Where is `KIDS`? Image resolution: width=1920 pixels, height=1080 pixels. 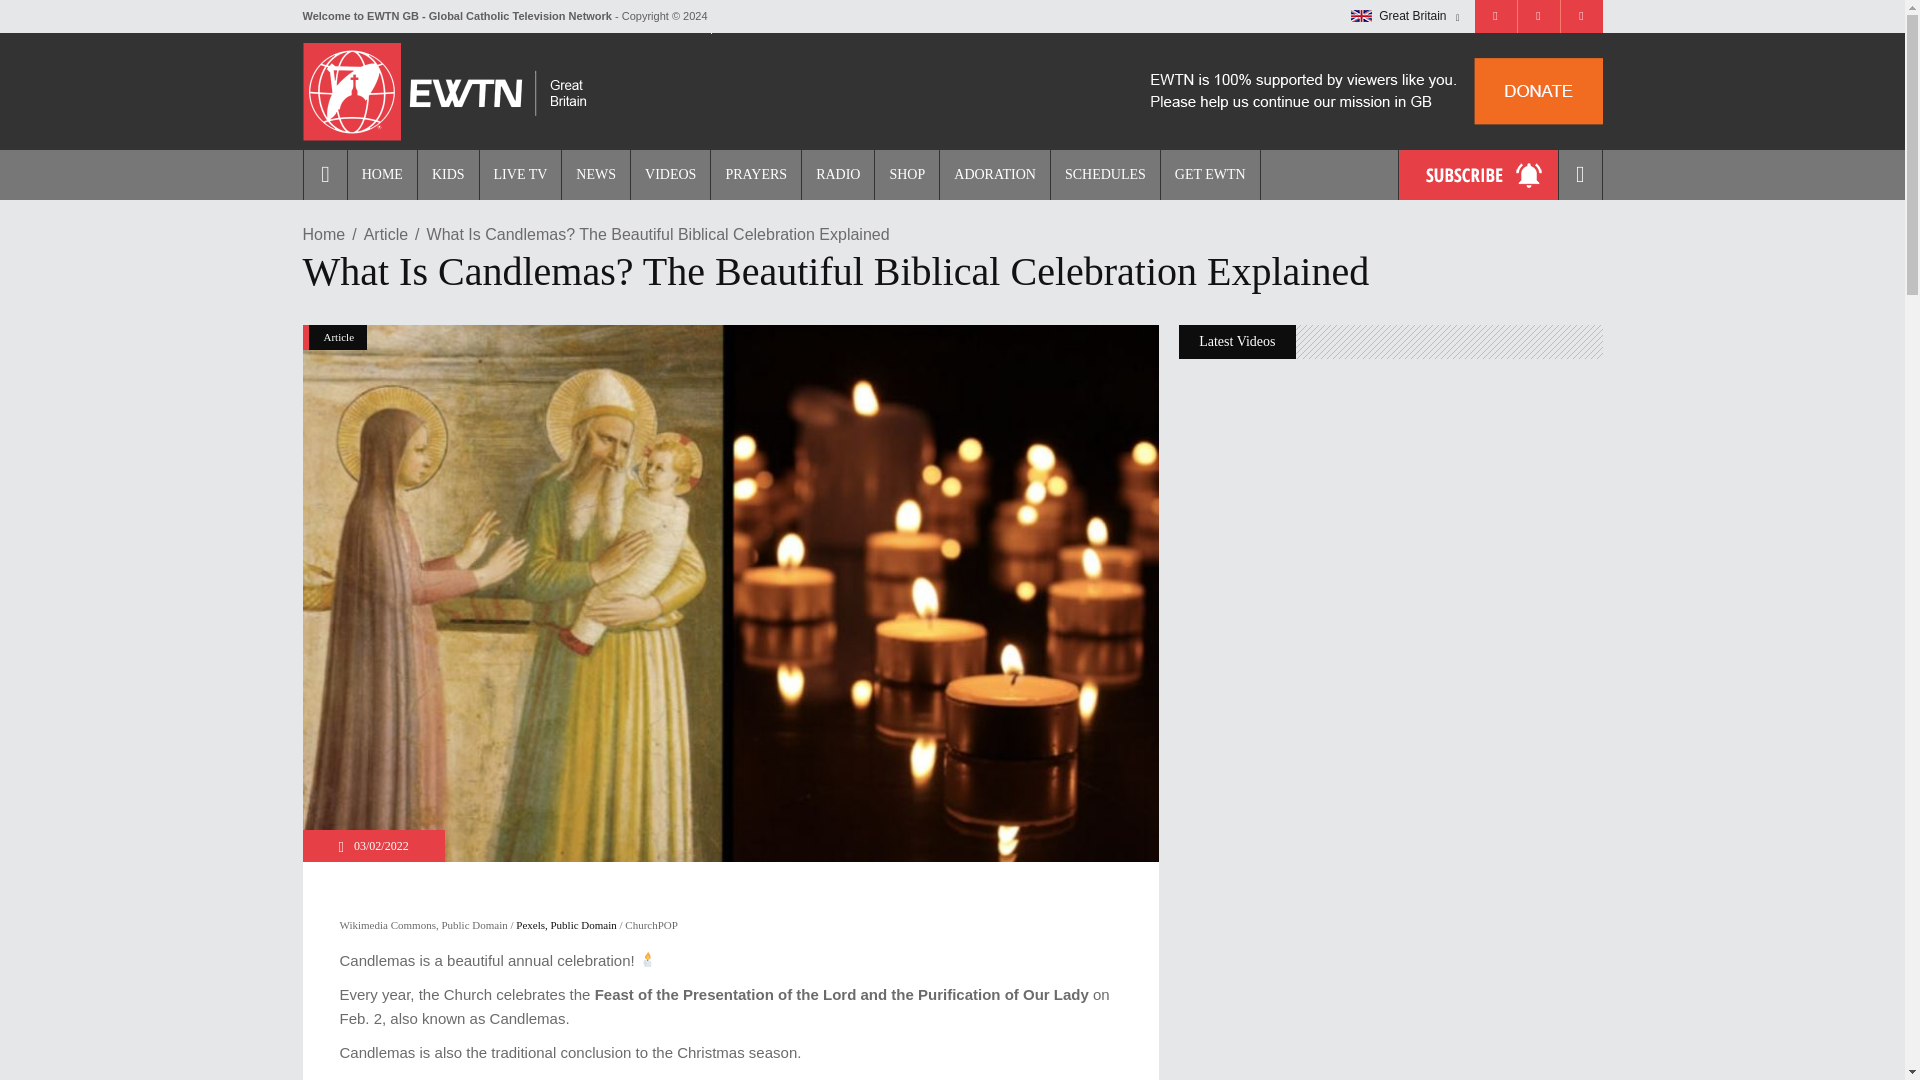
KIDS is located at coordinates (447, 174).